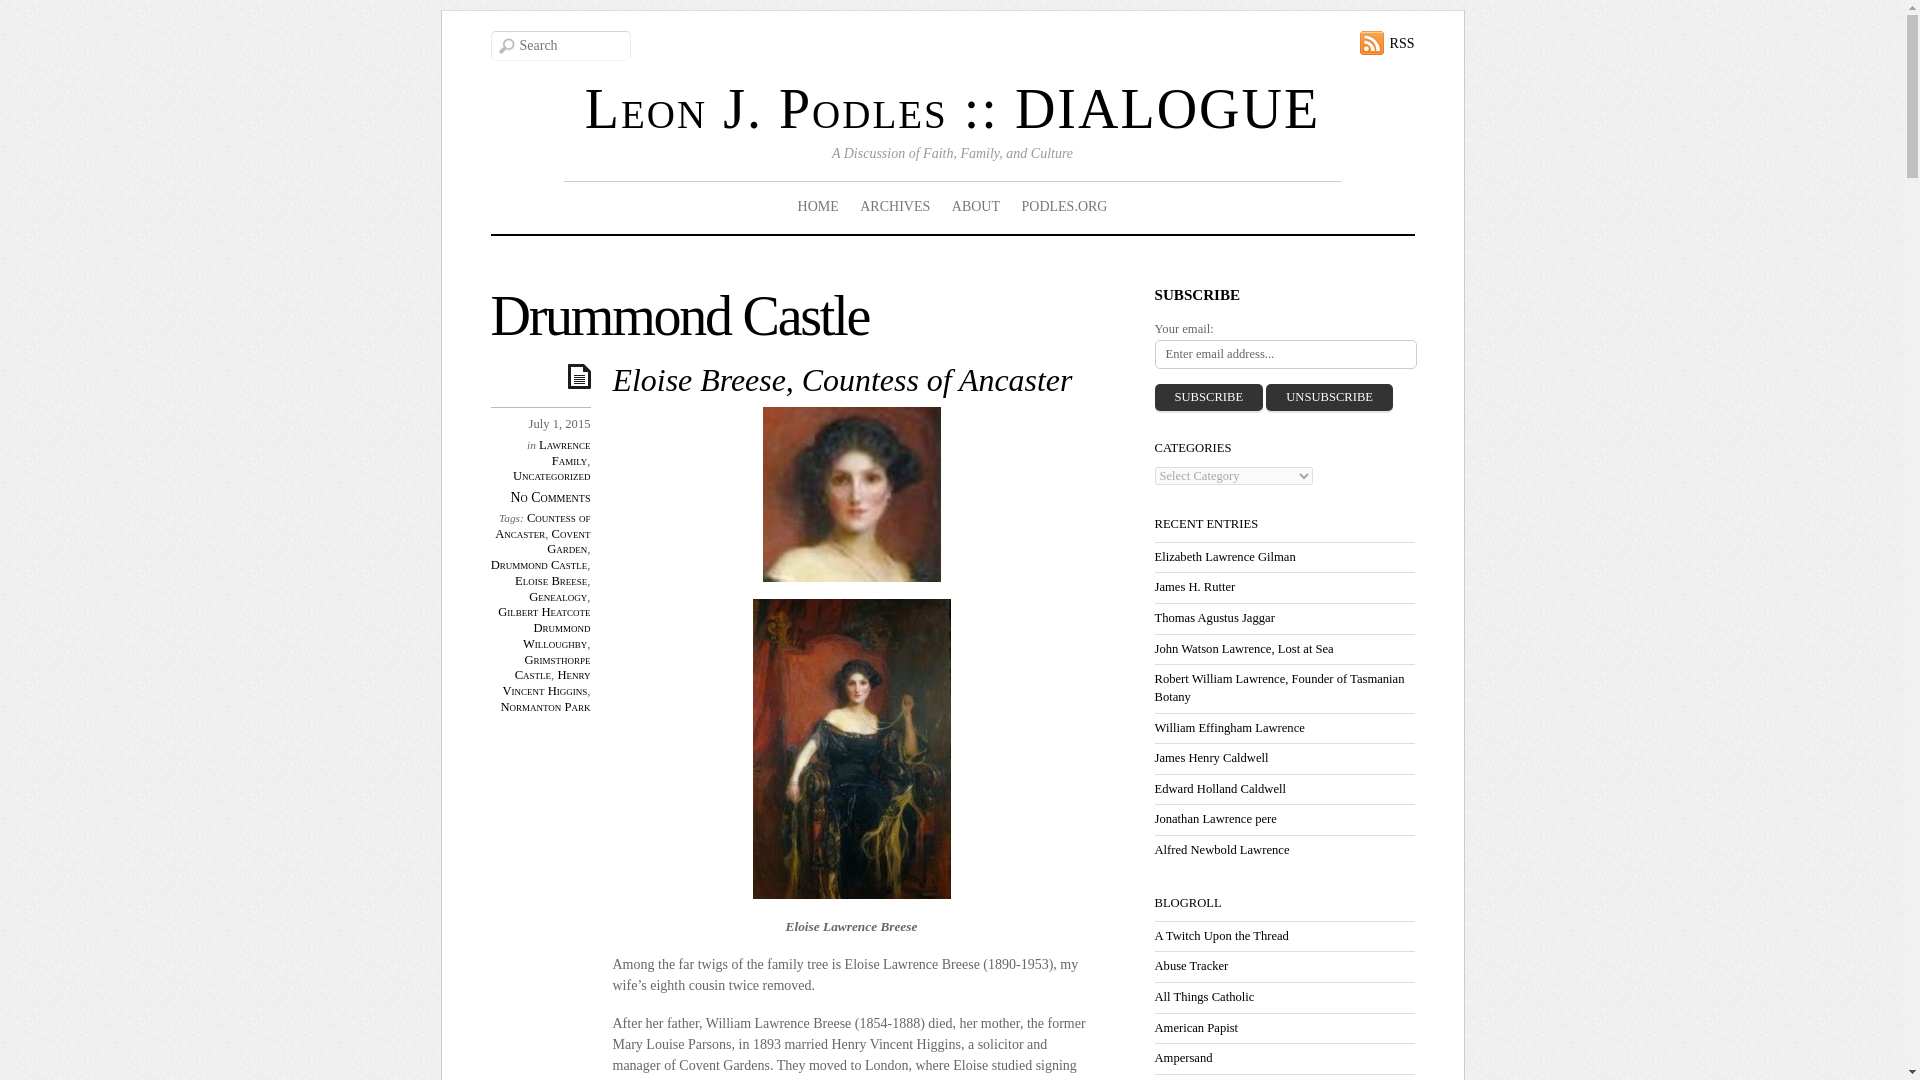 Image resolution: width=1920 pixels, height=1080 pixels. Describe the element at coordinates (552, 668) in the screenshot. I see `Grimsthorpe Castle` at that location.